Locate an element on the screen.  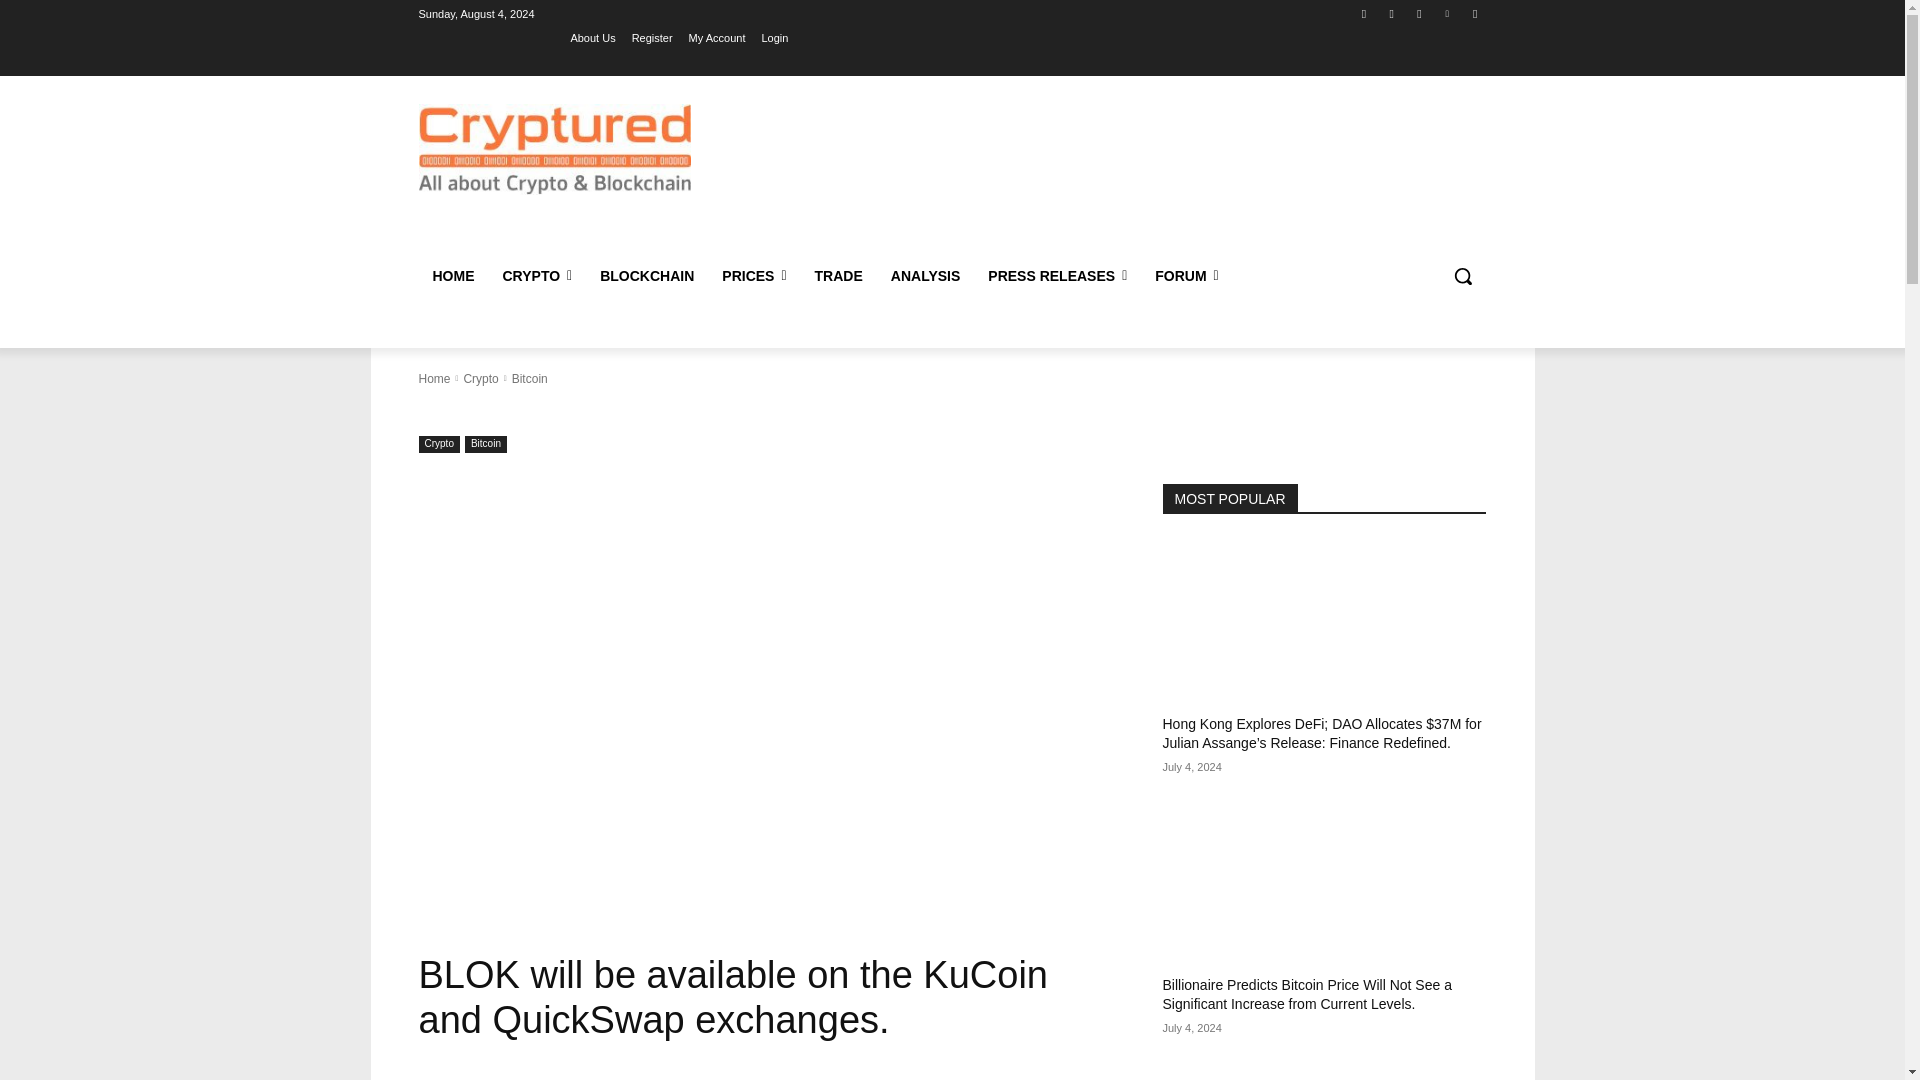
About Us is located at coordinates (592, 37).